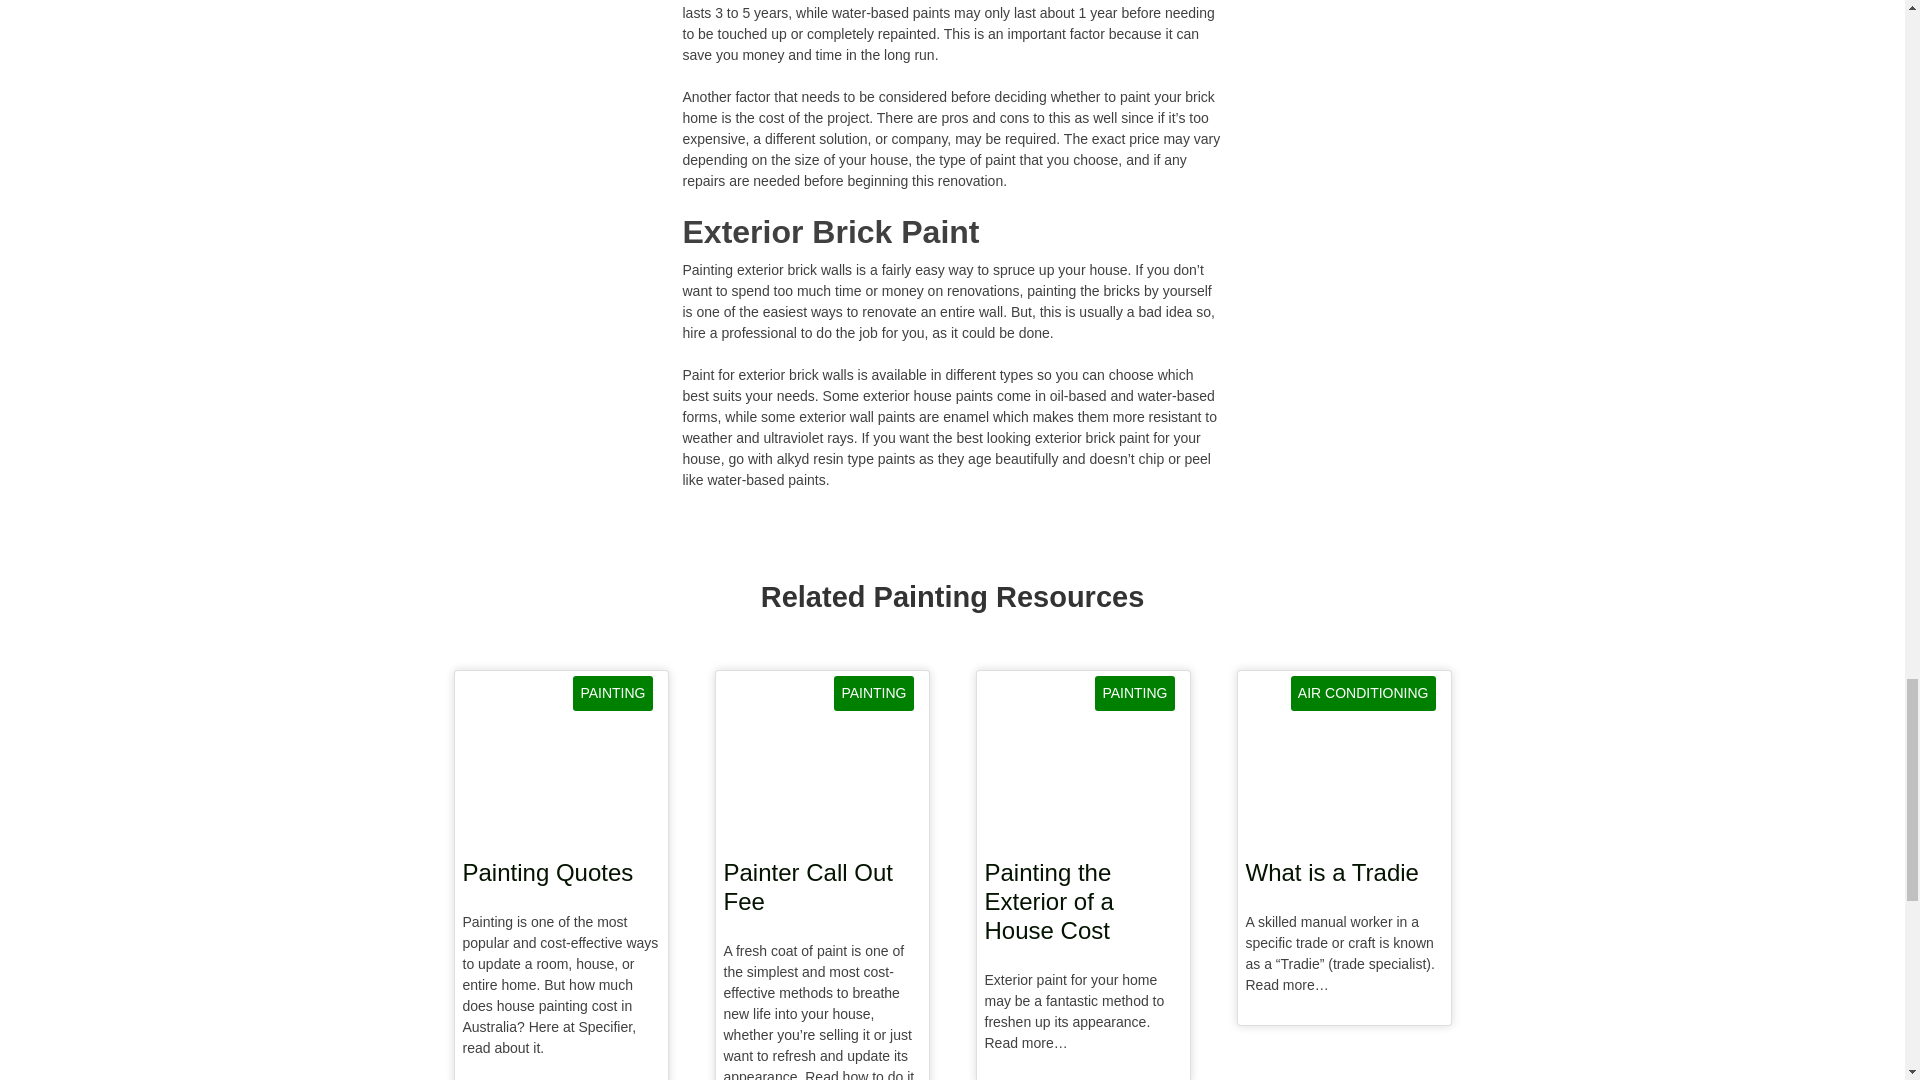 This screenshot has height=1080, width=1920. Describe the element at coordinates (560, 877) in the screenshot. I see `Painting Quotes` at that location.